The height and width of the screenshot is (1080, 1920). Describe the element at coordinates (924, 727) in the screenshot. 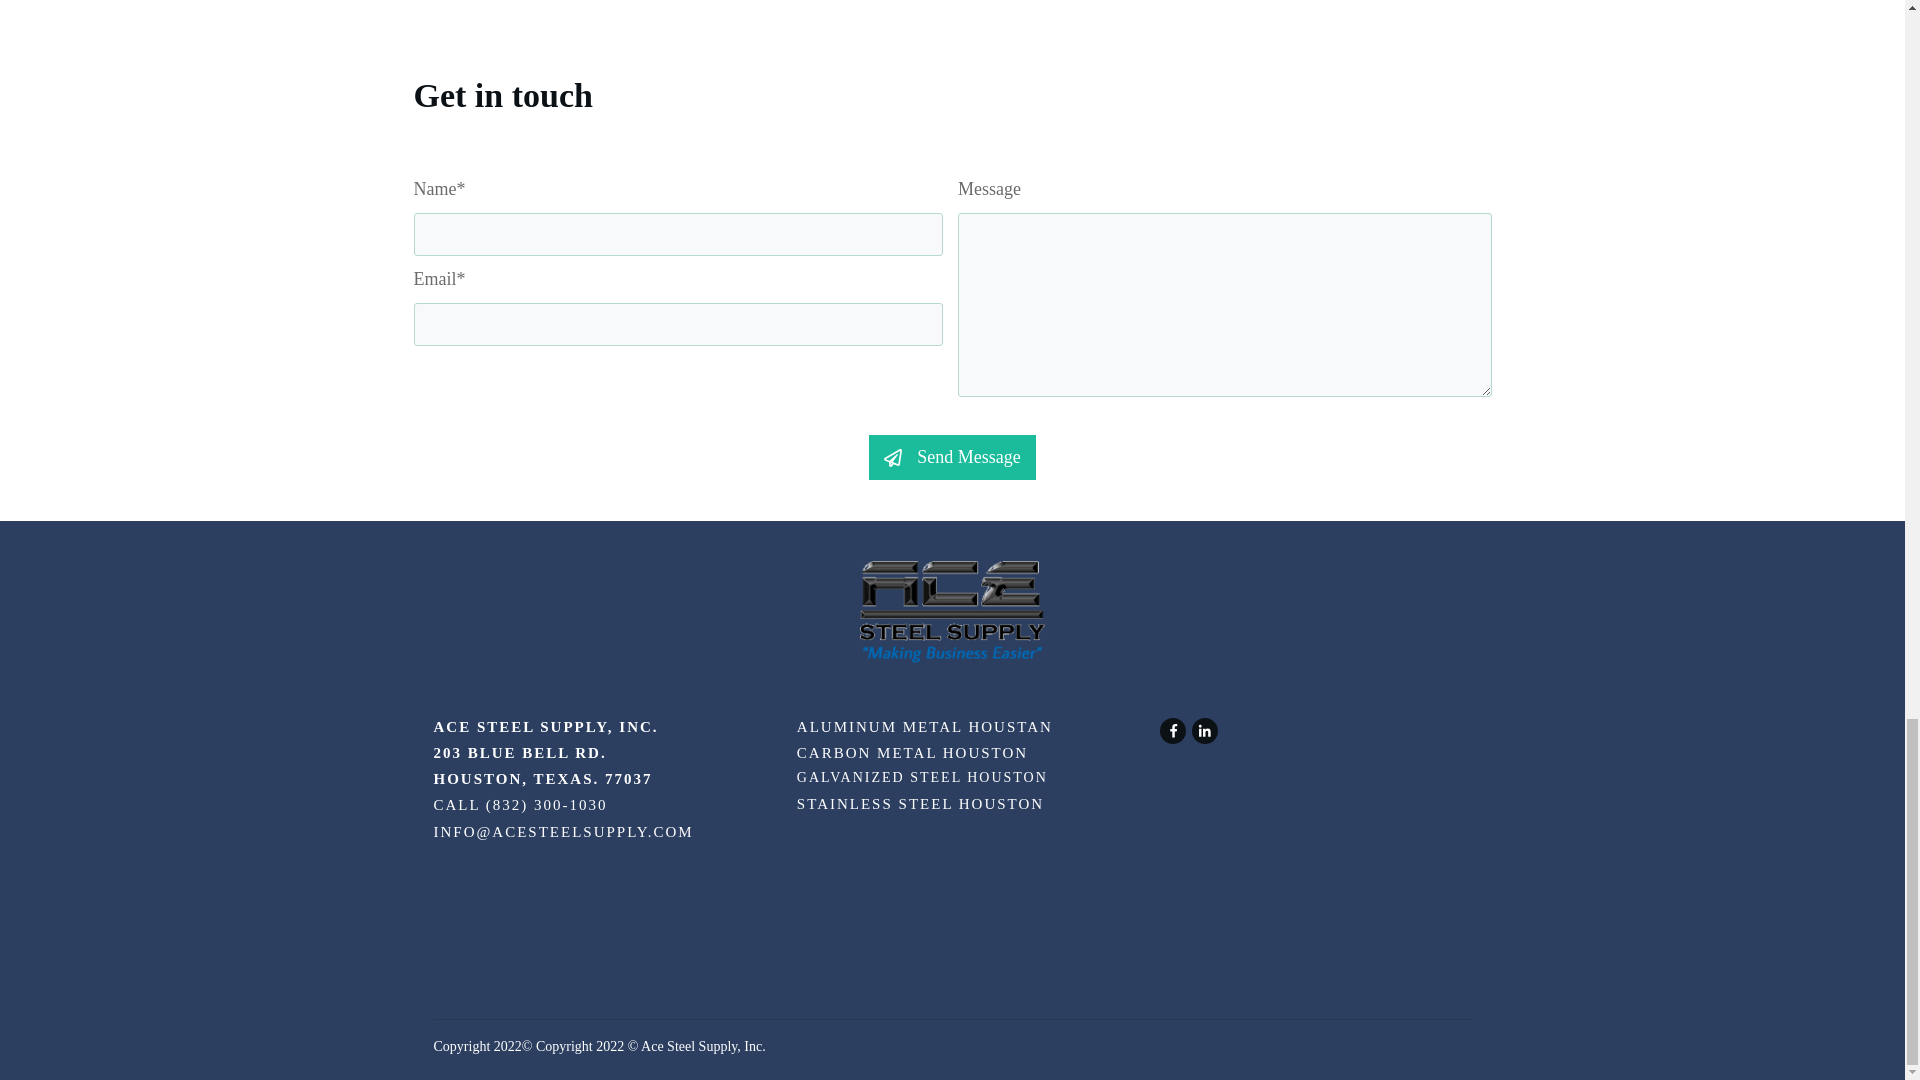

I see `ALUMINUM METAL HOUSTAN` at that location.